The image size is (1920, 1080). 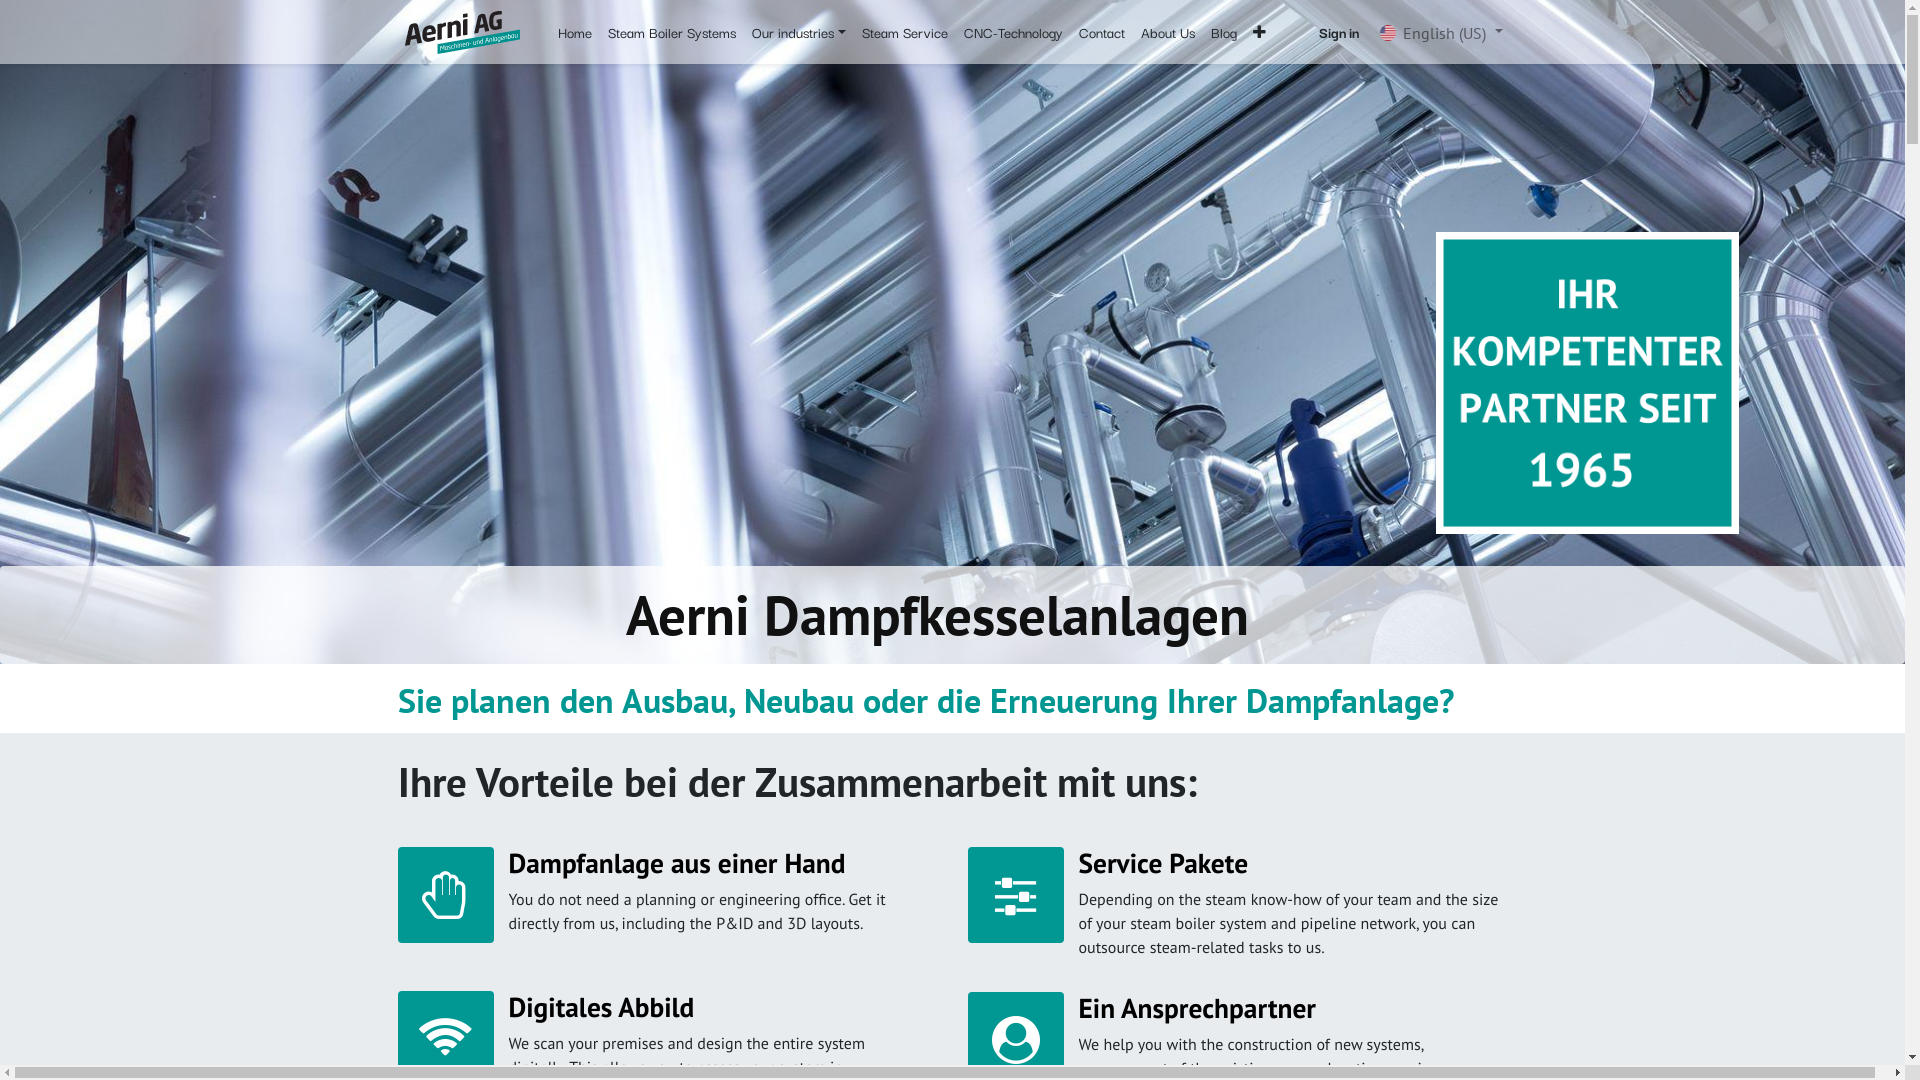 I want to click on About Us, so click(x=1168, y=32).